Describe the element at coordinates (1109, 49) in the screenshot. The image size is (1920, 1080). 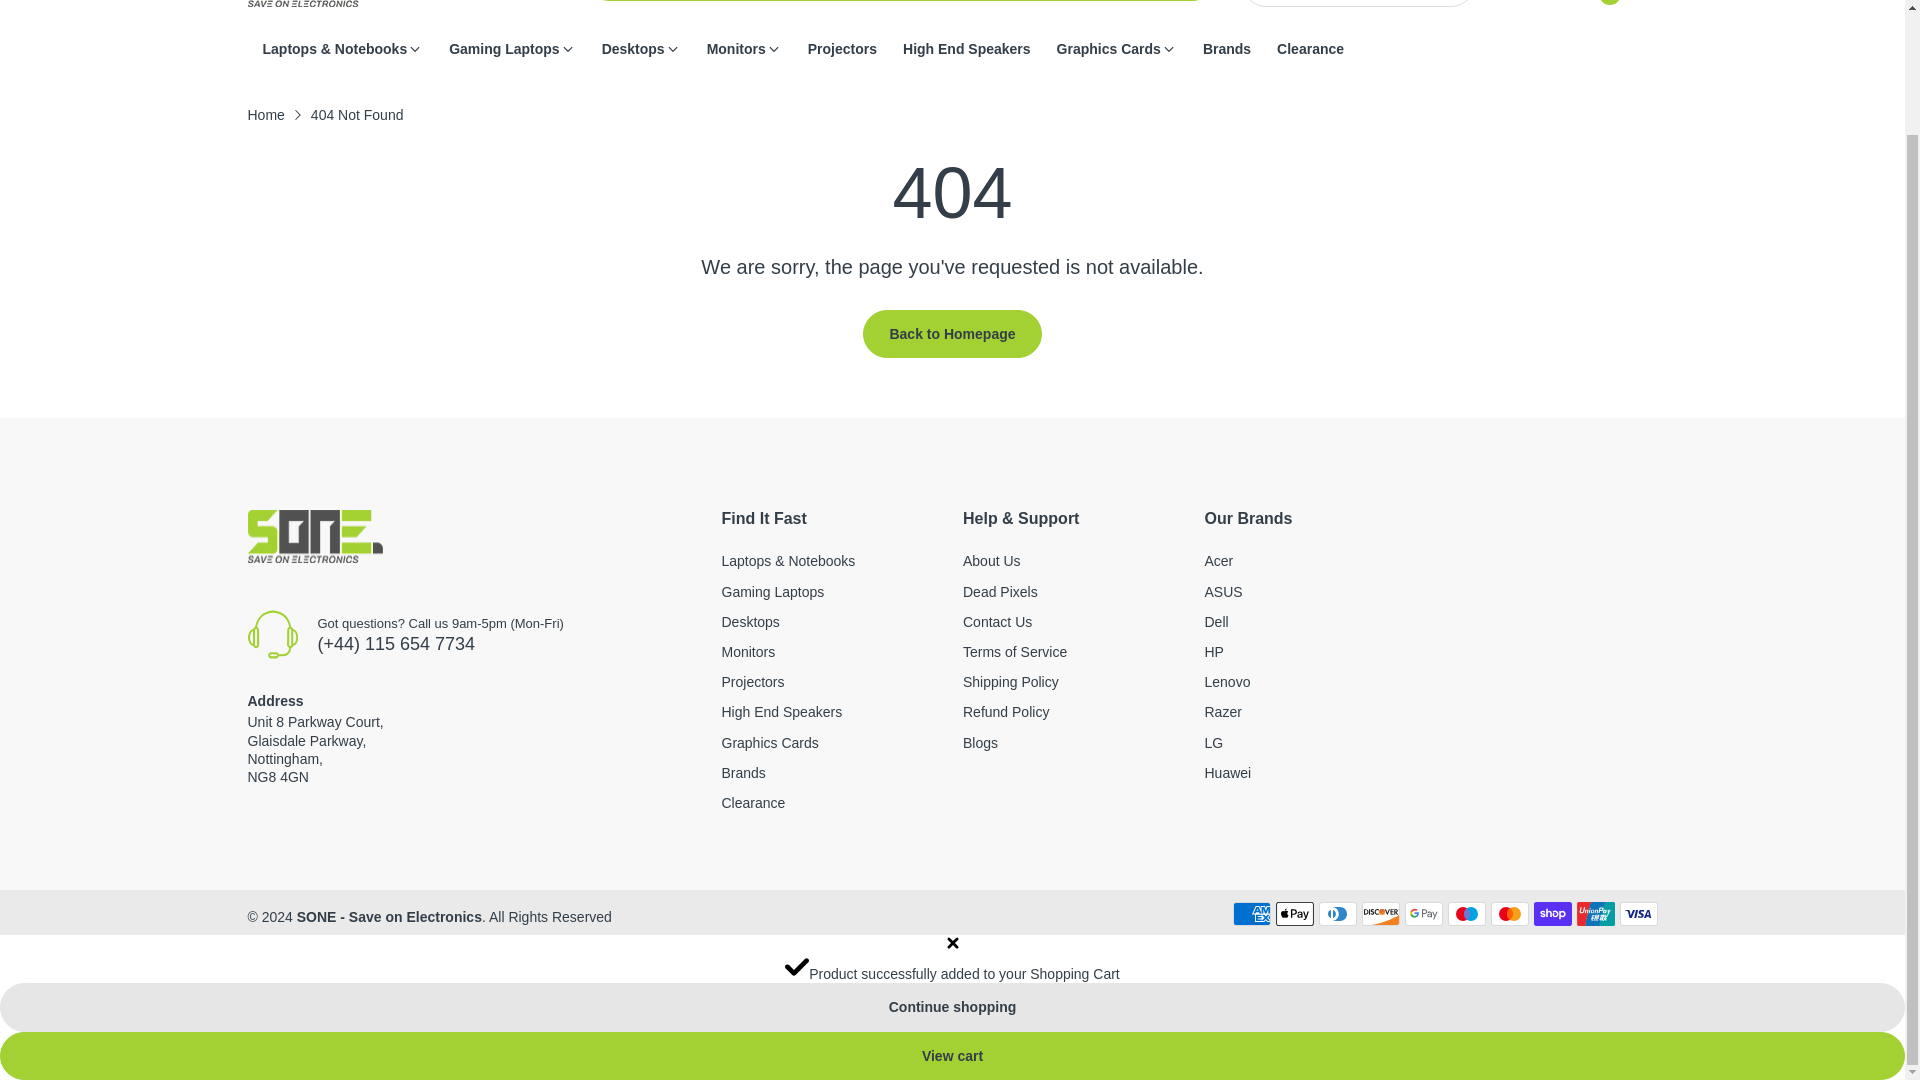
I see `Graphics Cards` at that location.